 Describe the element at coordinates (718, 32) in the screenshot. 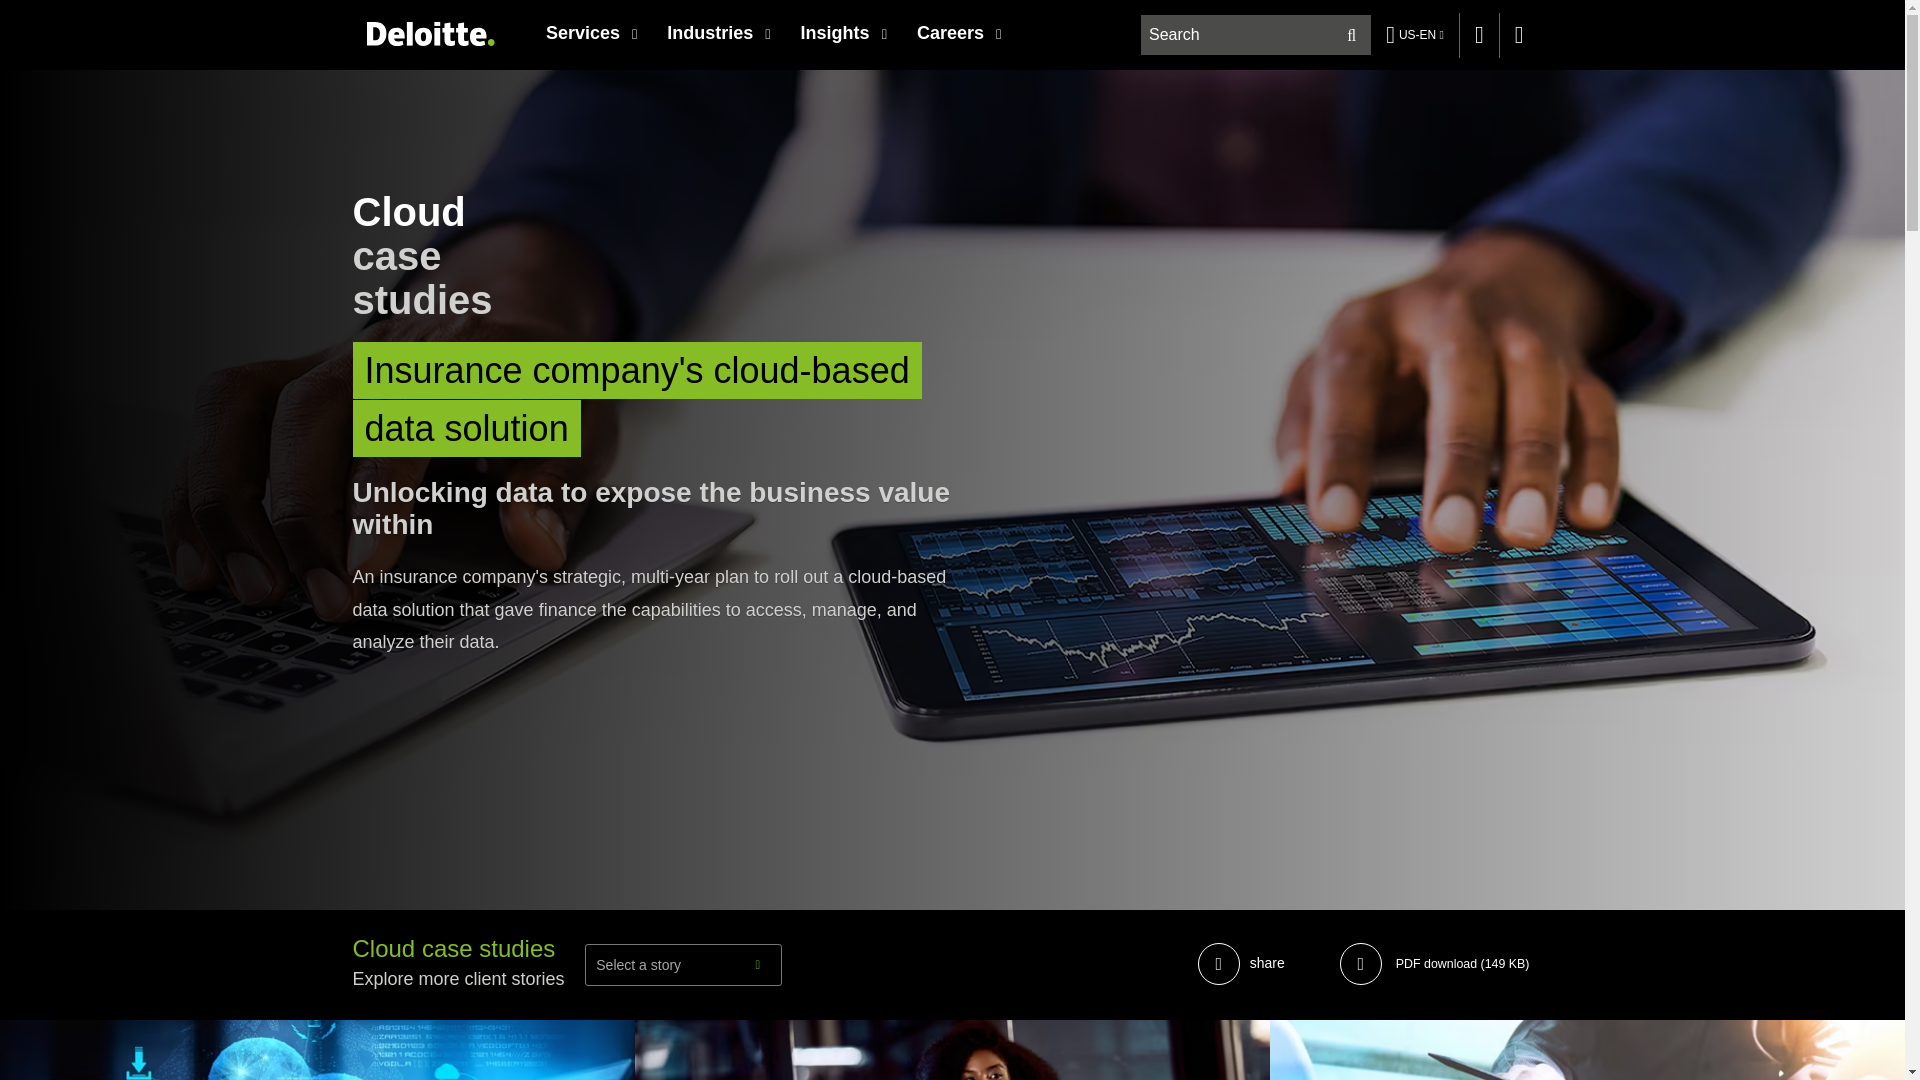

I see `Industries` at that location.